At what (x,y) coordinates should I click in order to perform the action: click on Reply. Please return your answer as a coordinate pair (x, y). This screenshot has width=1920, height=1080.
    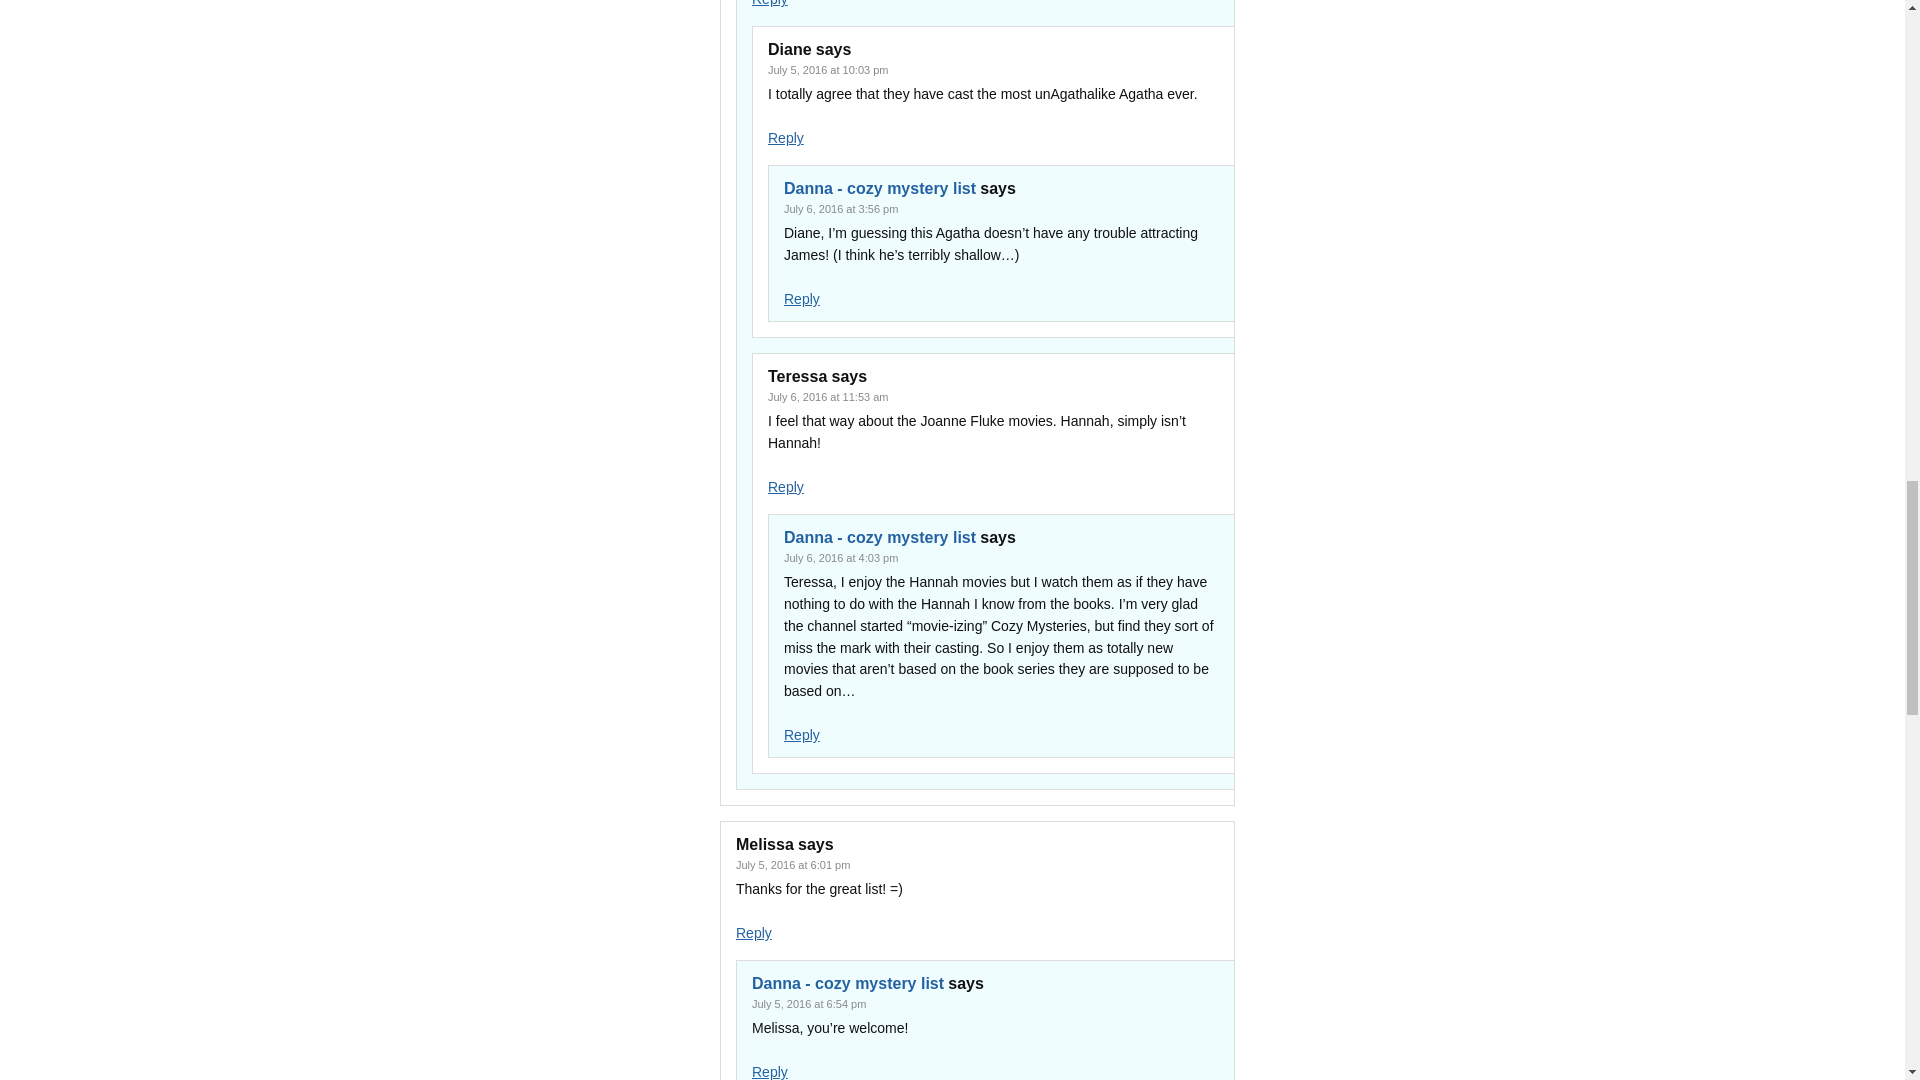
    Looking at the image, I should click on (801, 734).